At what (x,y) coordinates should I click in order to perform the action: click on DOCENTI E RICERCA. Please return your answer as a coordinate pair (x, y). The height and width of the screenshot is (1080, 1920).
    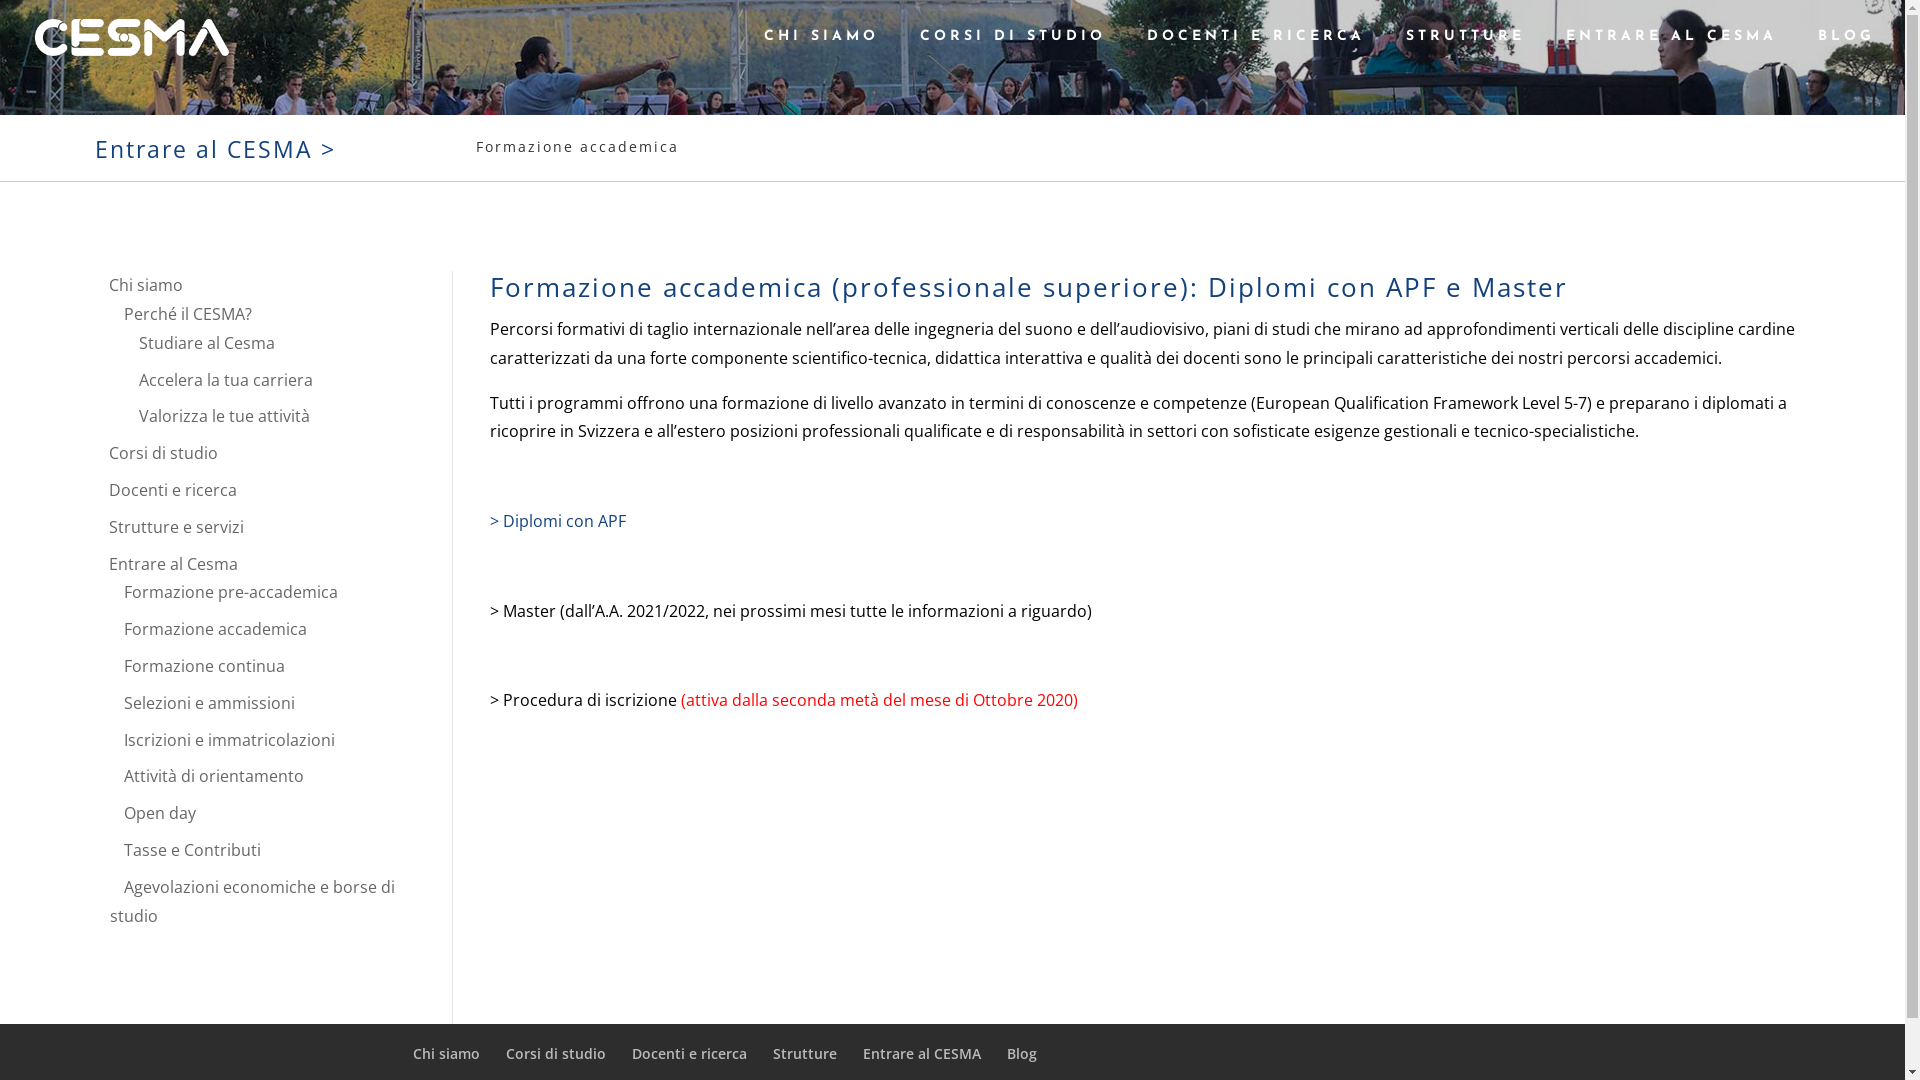
    Looking at the image, I should click on (1256, 52).